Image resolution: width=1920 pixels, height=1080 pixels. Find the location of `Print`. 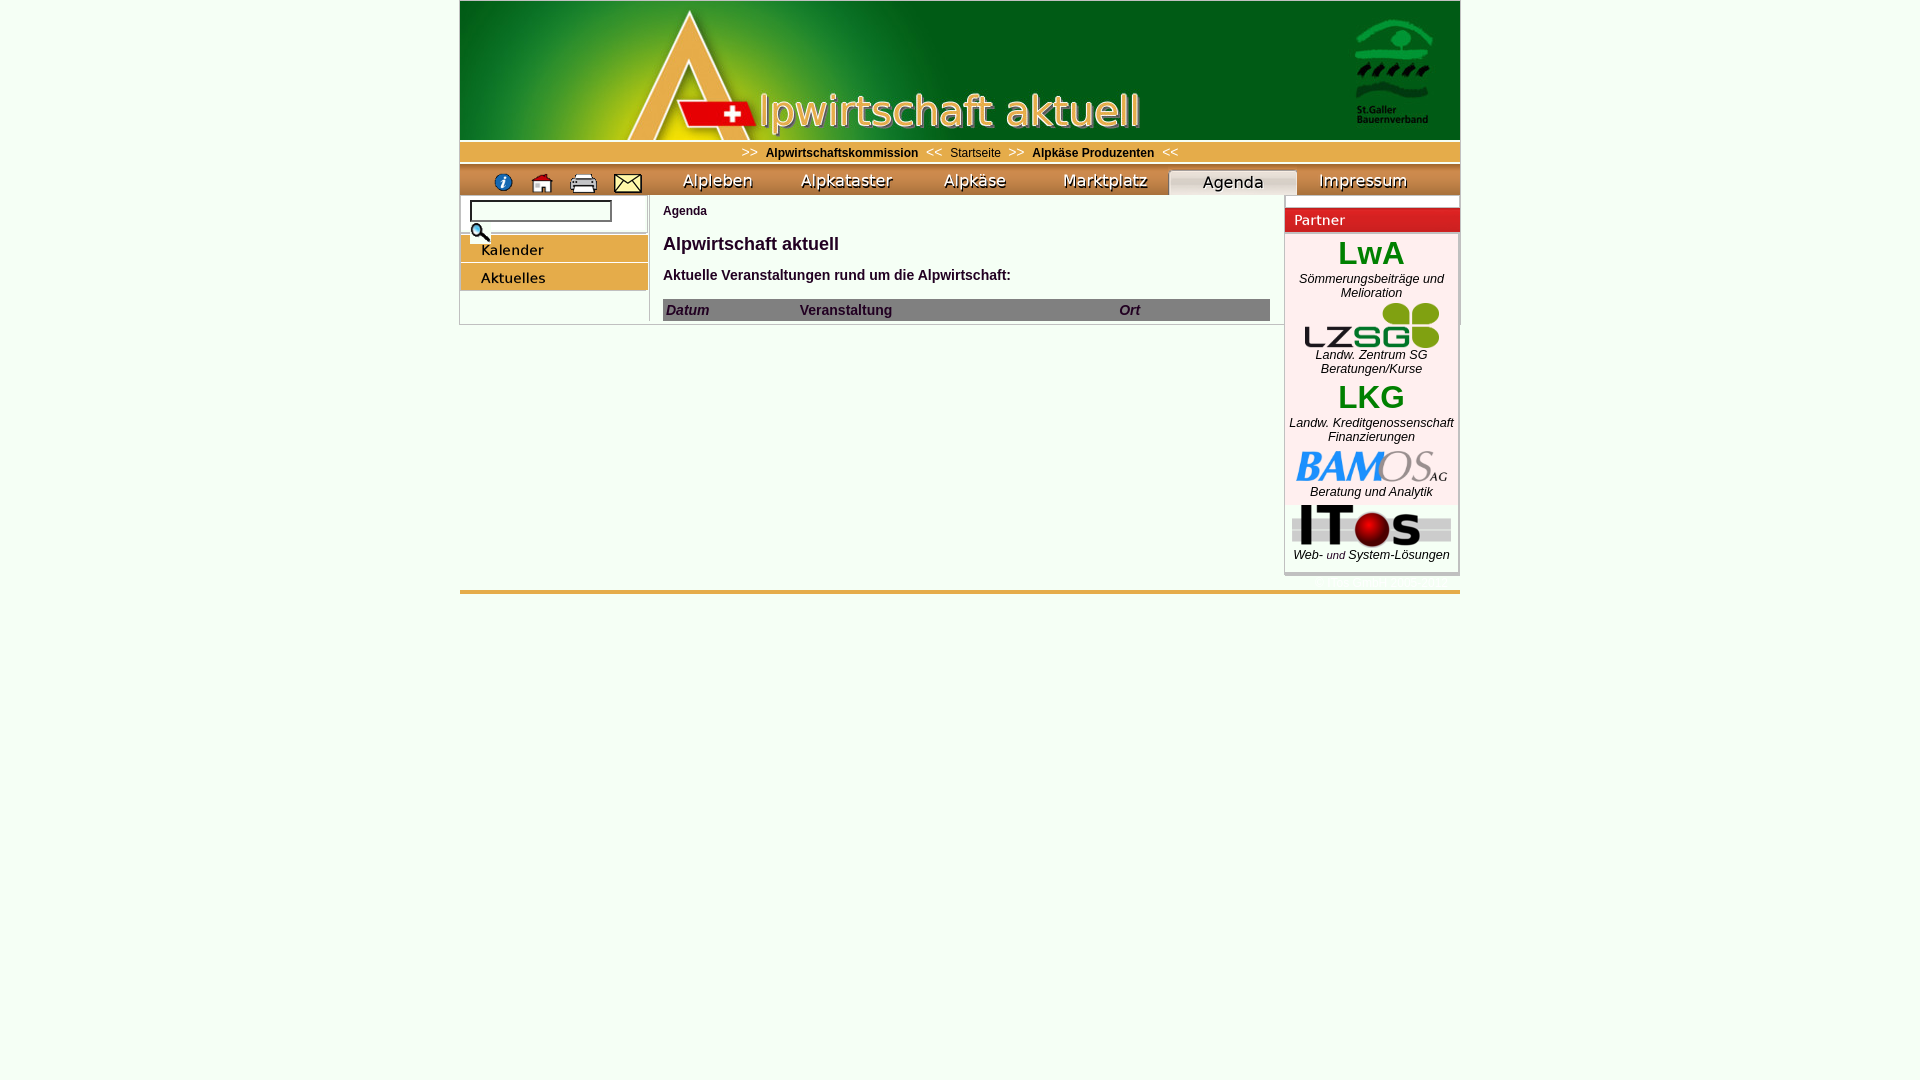

Print is located at coordinates (584, 184).